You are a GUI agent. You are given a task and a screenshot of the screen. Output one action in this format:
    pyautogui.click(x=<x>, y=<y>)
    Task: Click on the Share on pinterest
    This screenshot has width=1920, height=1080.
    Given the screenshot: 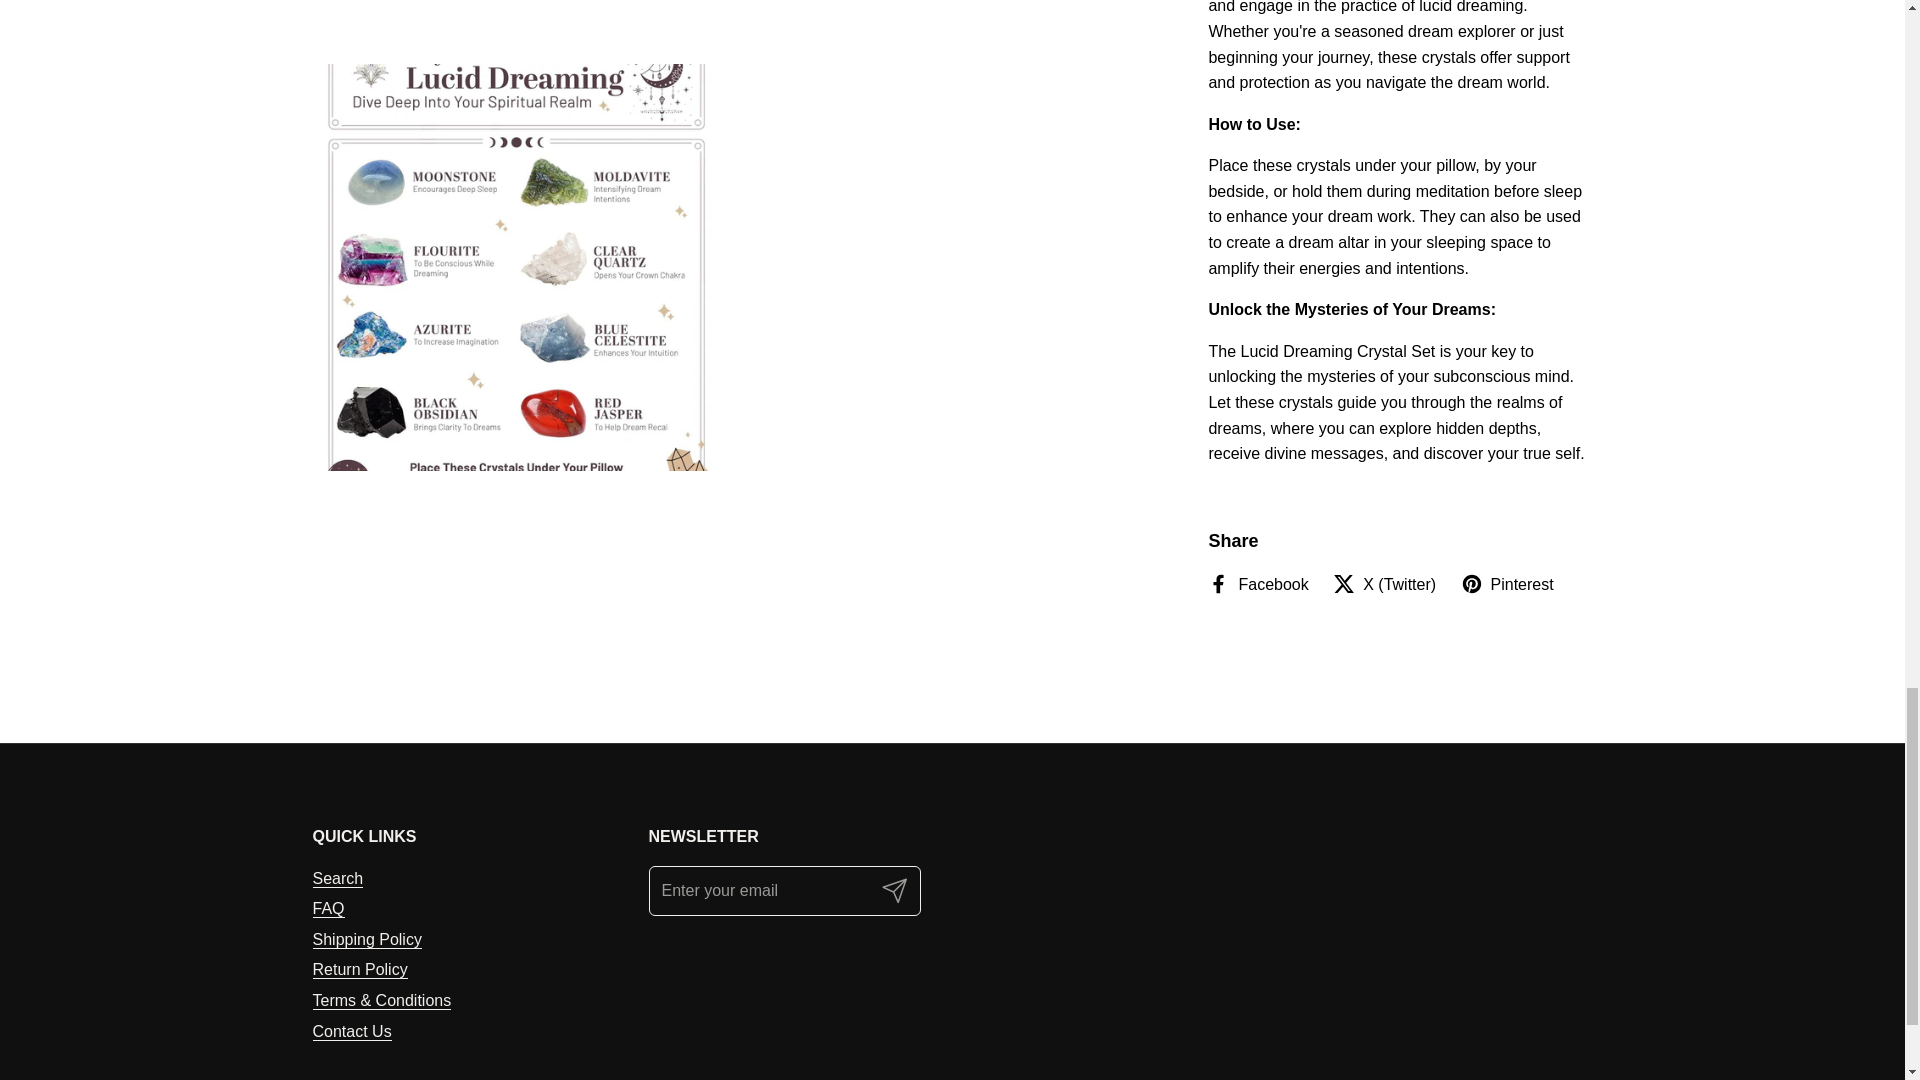 What is the action you would take?
    pyautogui.click(x=1507, y=585)
    